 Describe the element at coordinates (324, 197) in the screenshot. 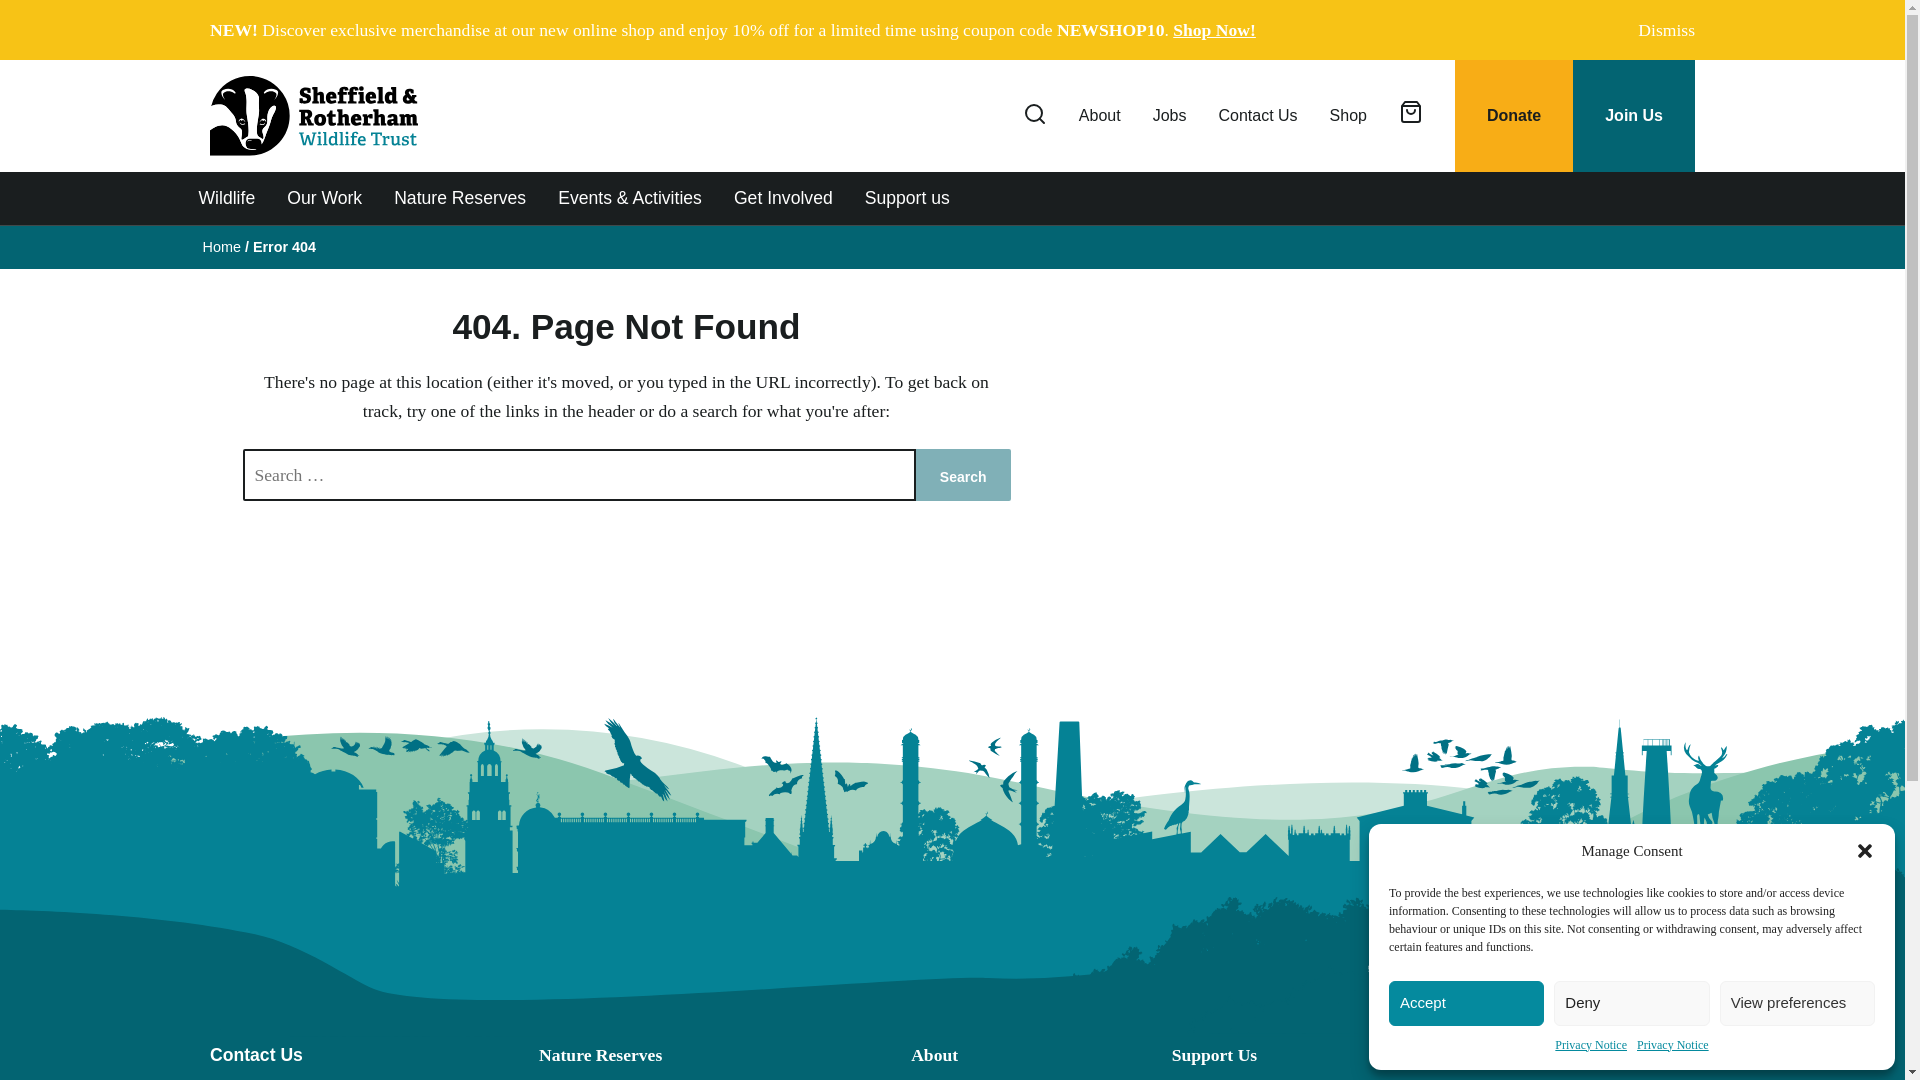

I see `Our Work` at that location.